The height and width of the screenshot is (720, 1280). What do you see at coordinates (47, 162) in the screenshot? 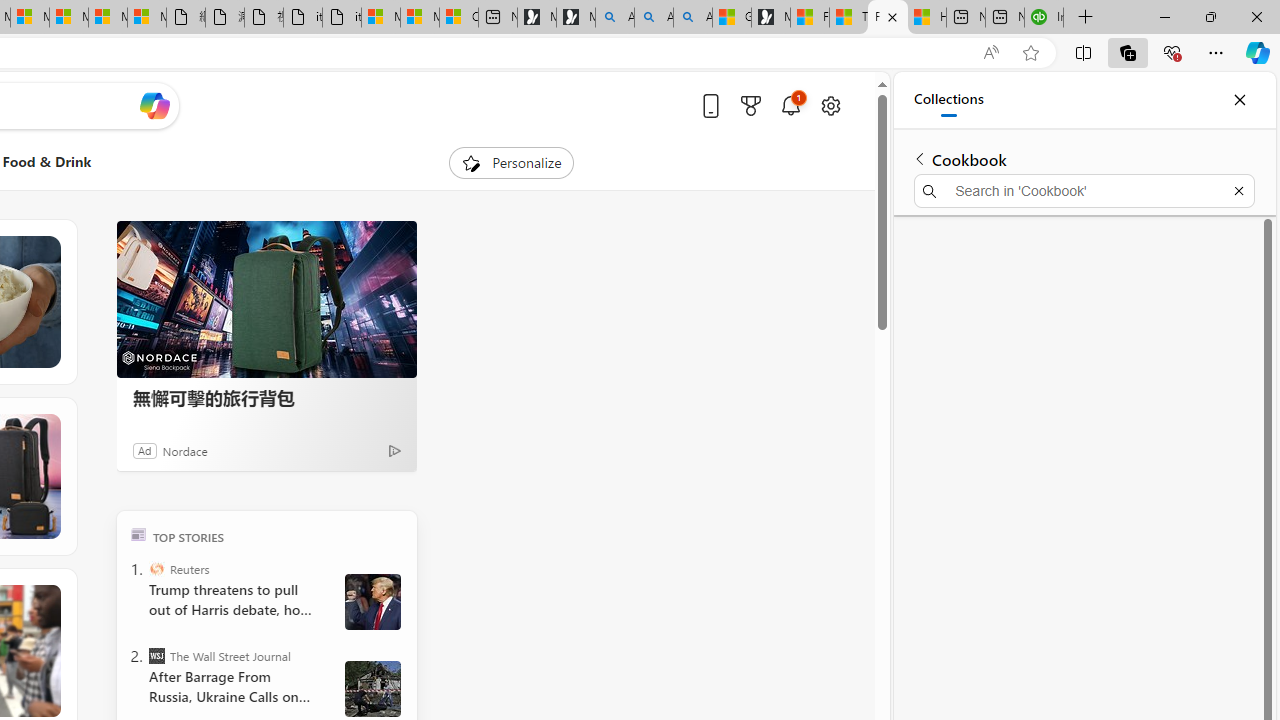
I see `Food & Drink` at bounding box center [47, 162].